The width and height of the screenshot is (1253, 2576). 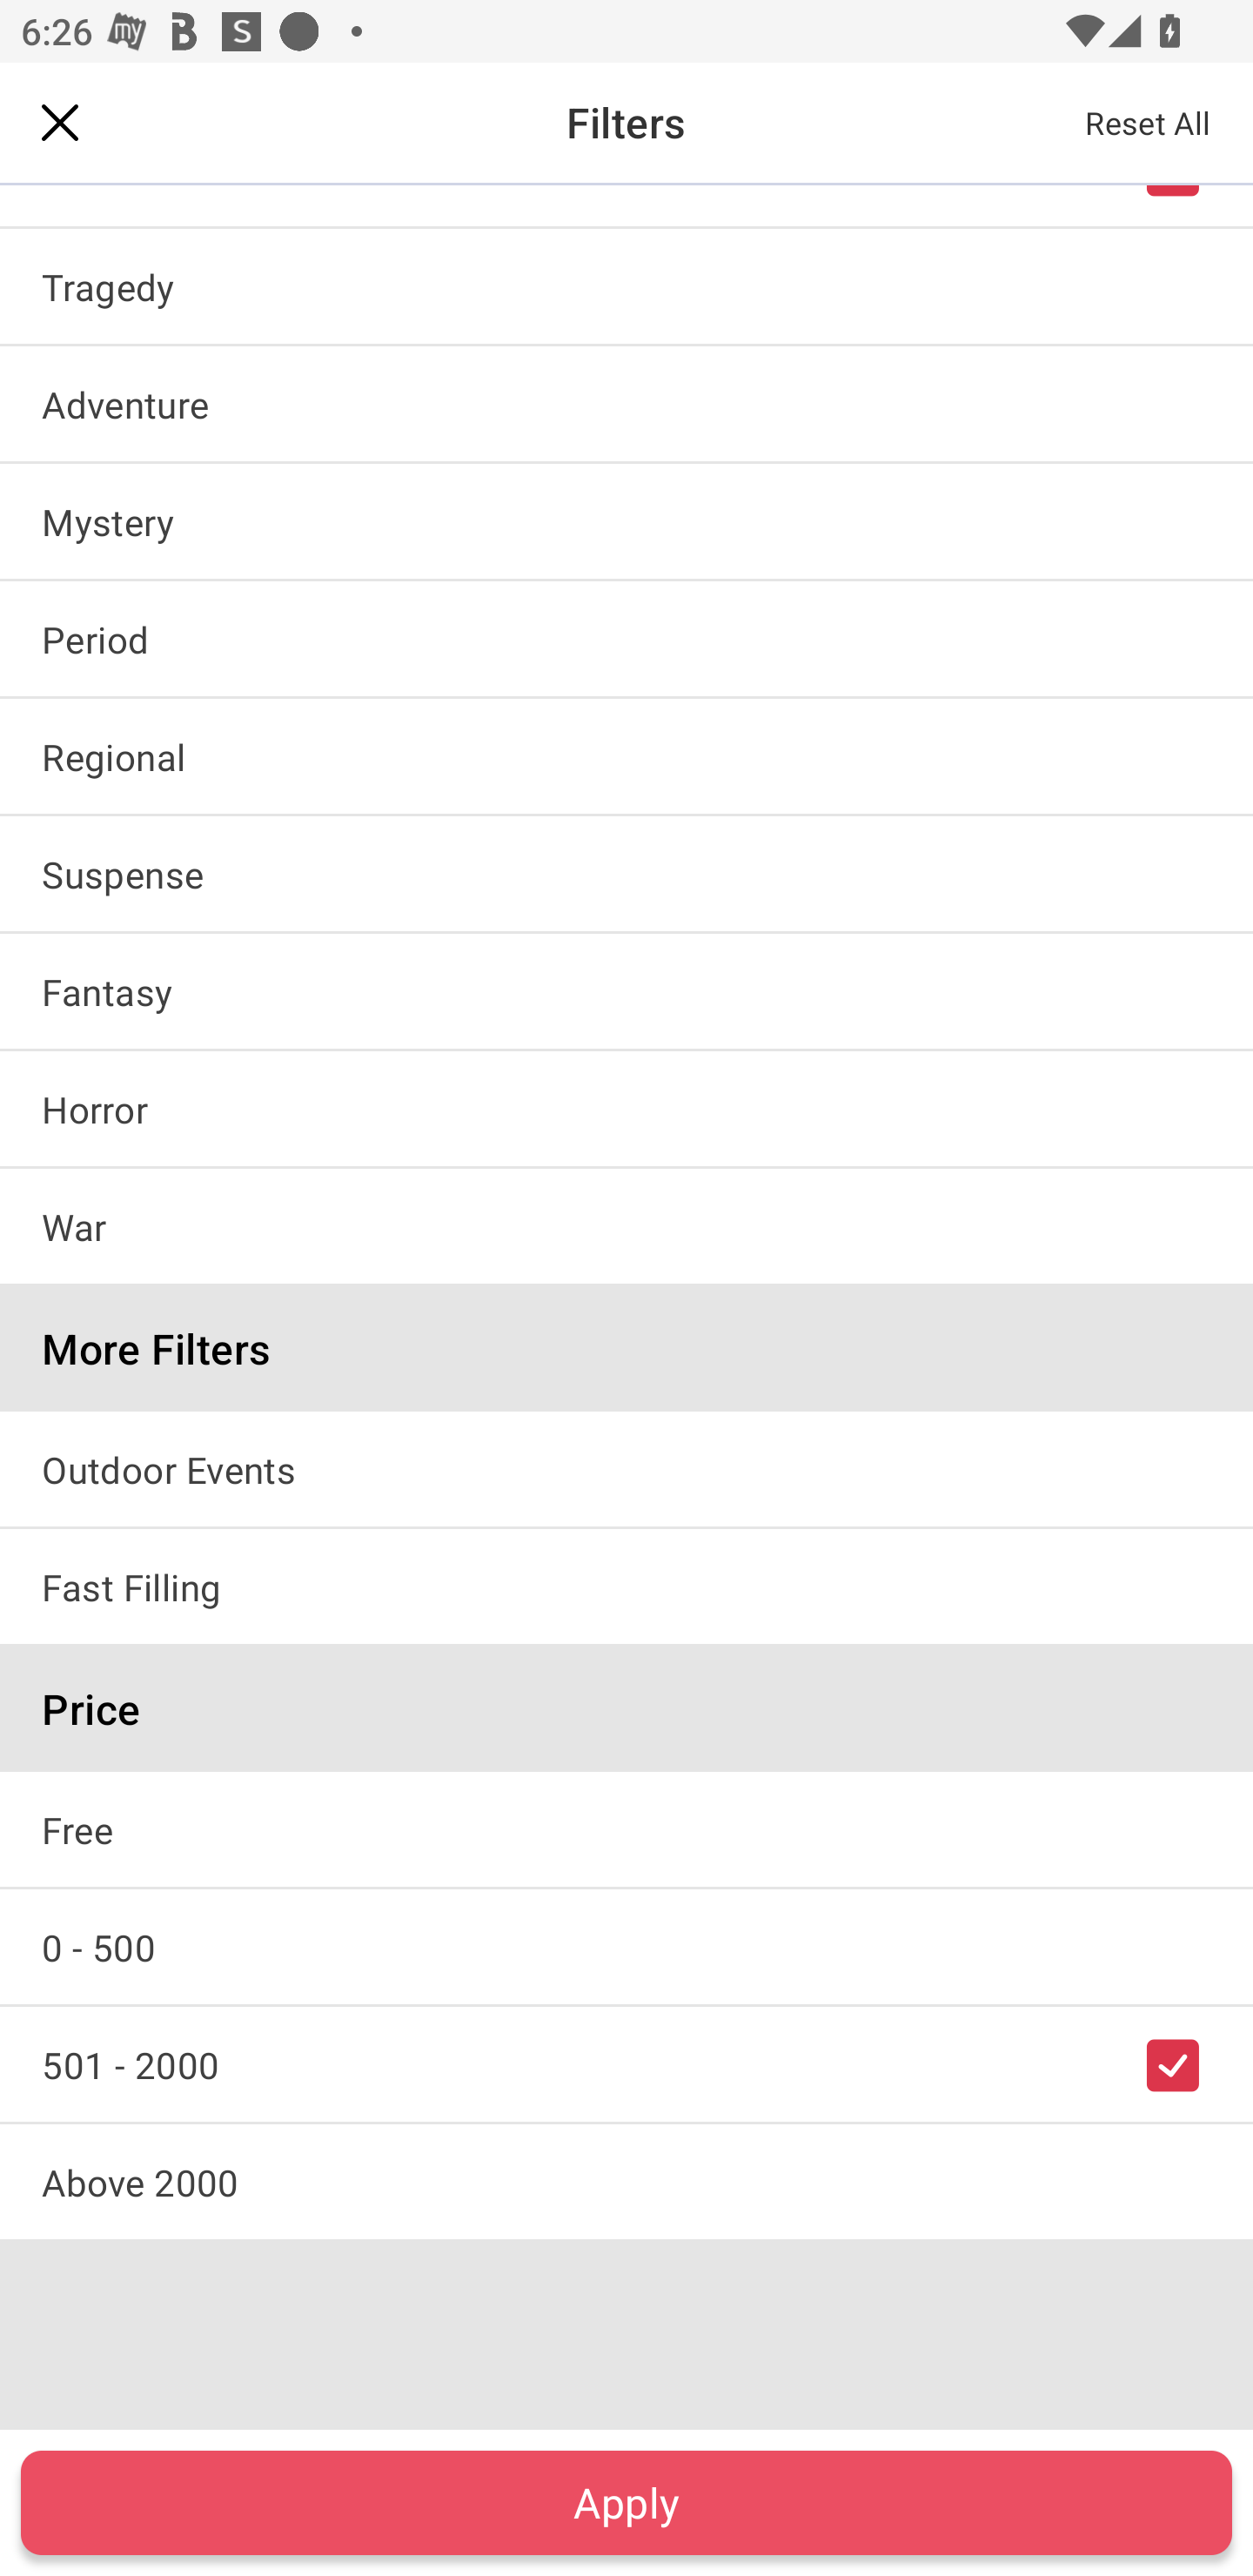 What do you see at coordinates (626, 1946) in the screenshot?
I see `0 - 500` at bounding box center [626, 1946].